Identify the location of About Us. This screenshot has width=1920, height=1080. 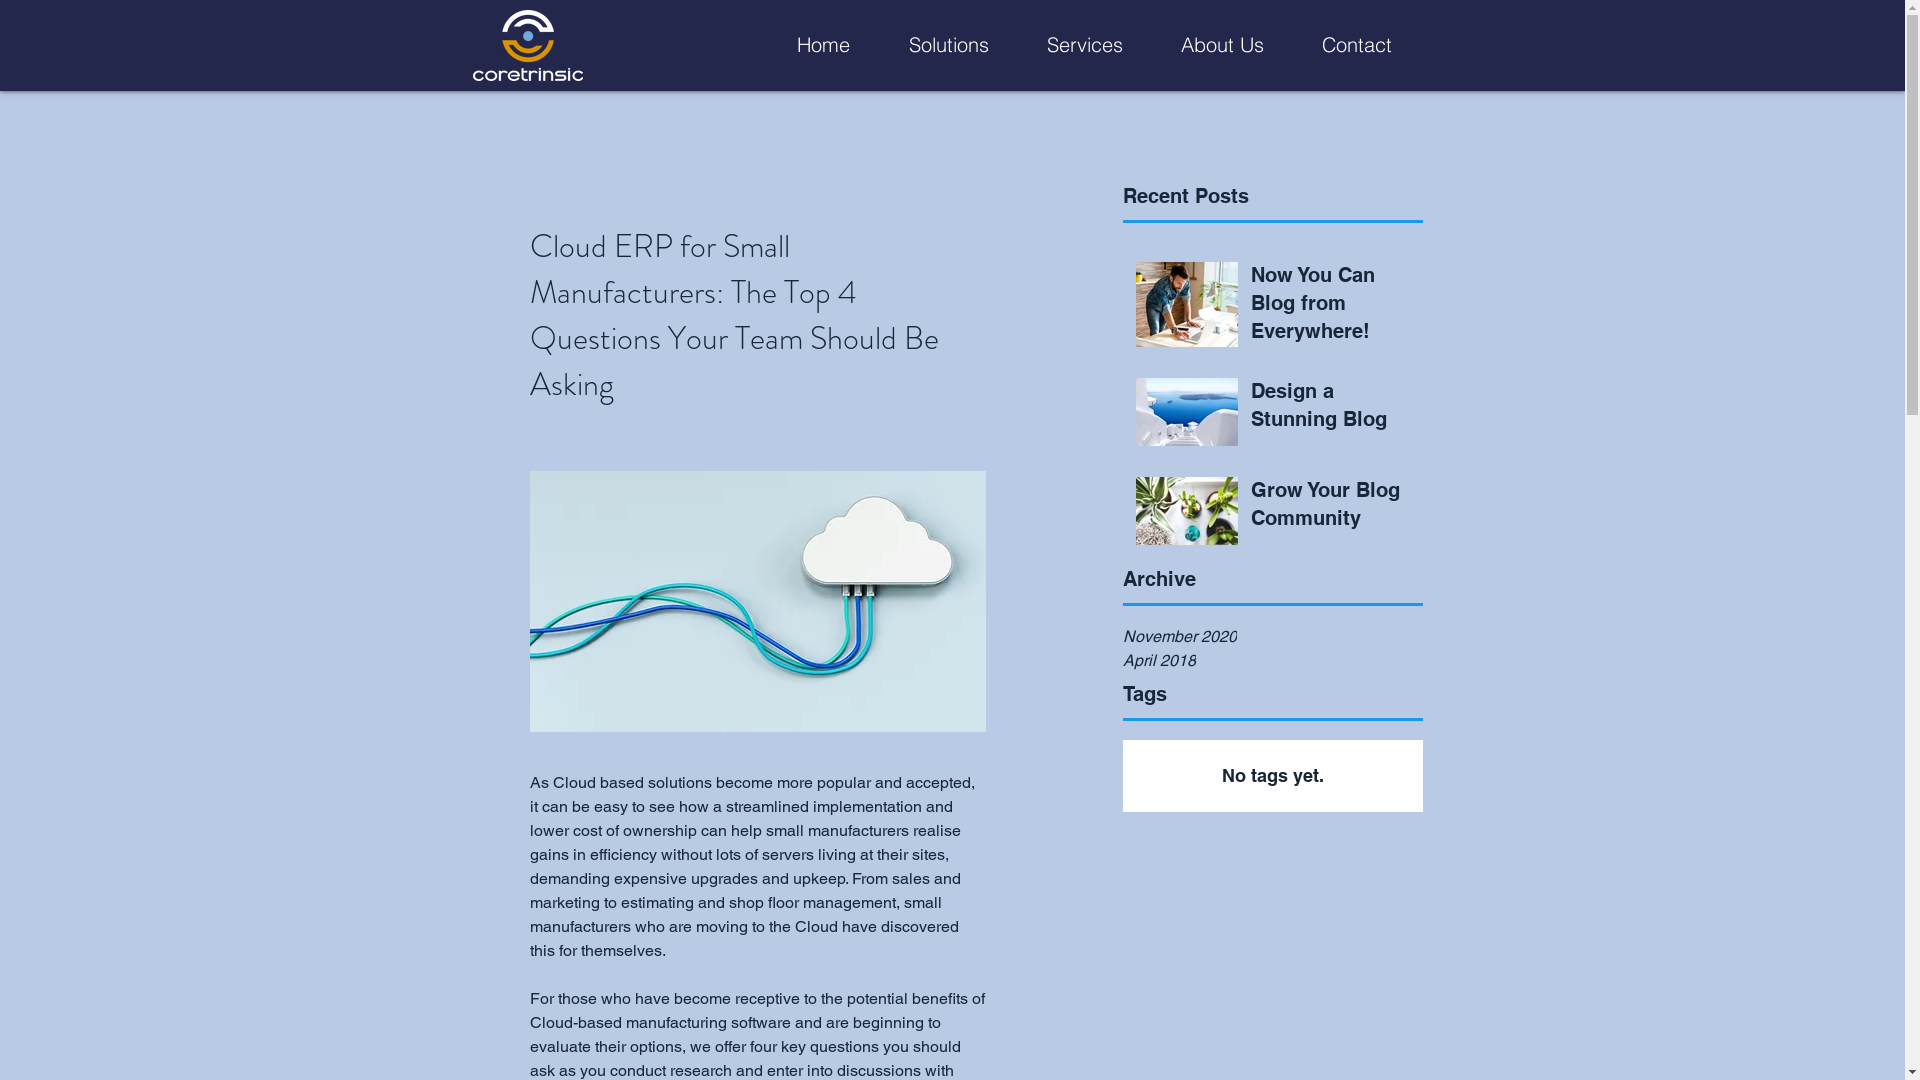
(1208, 45).